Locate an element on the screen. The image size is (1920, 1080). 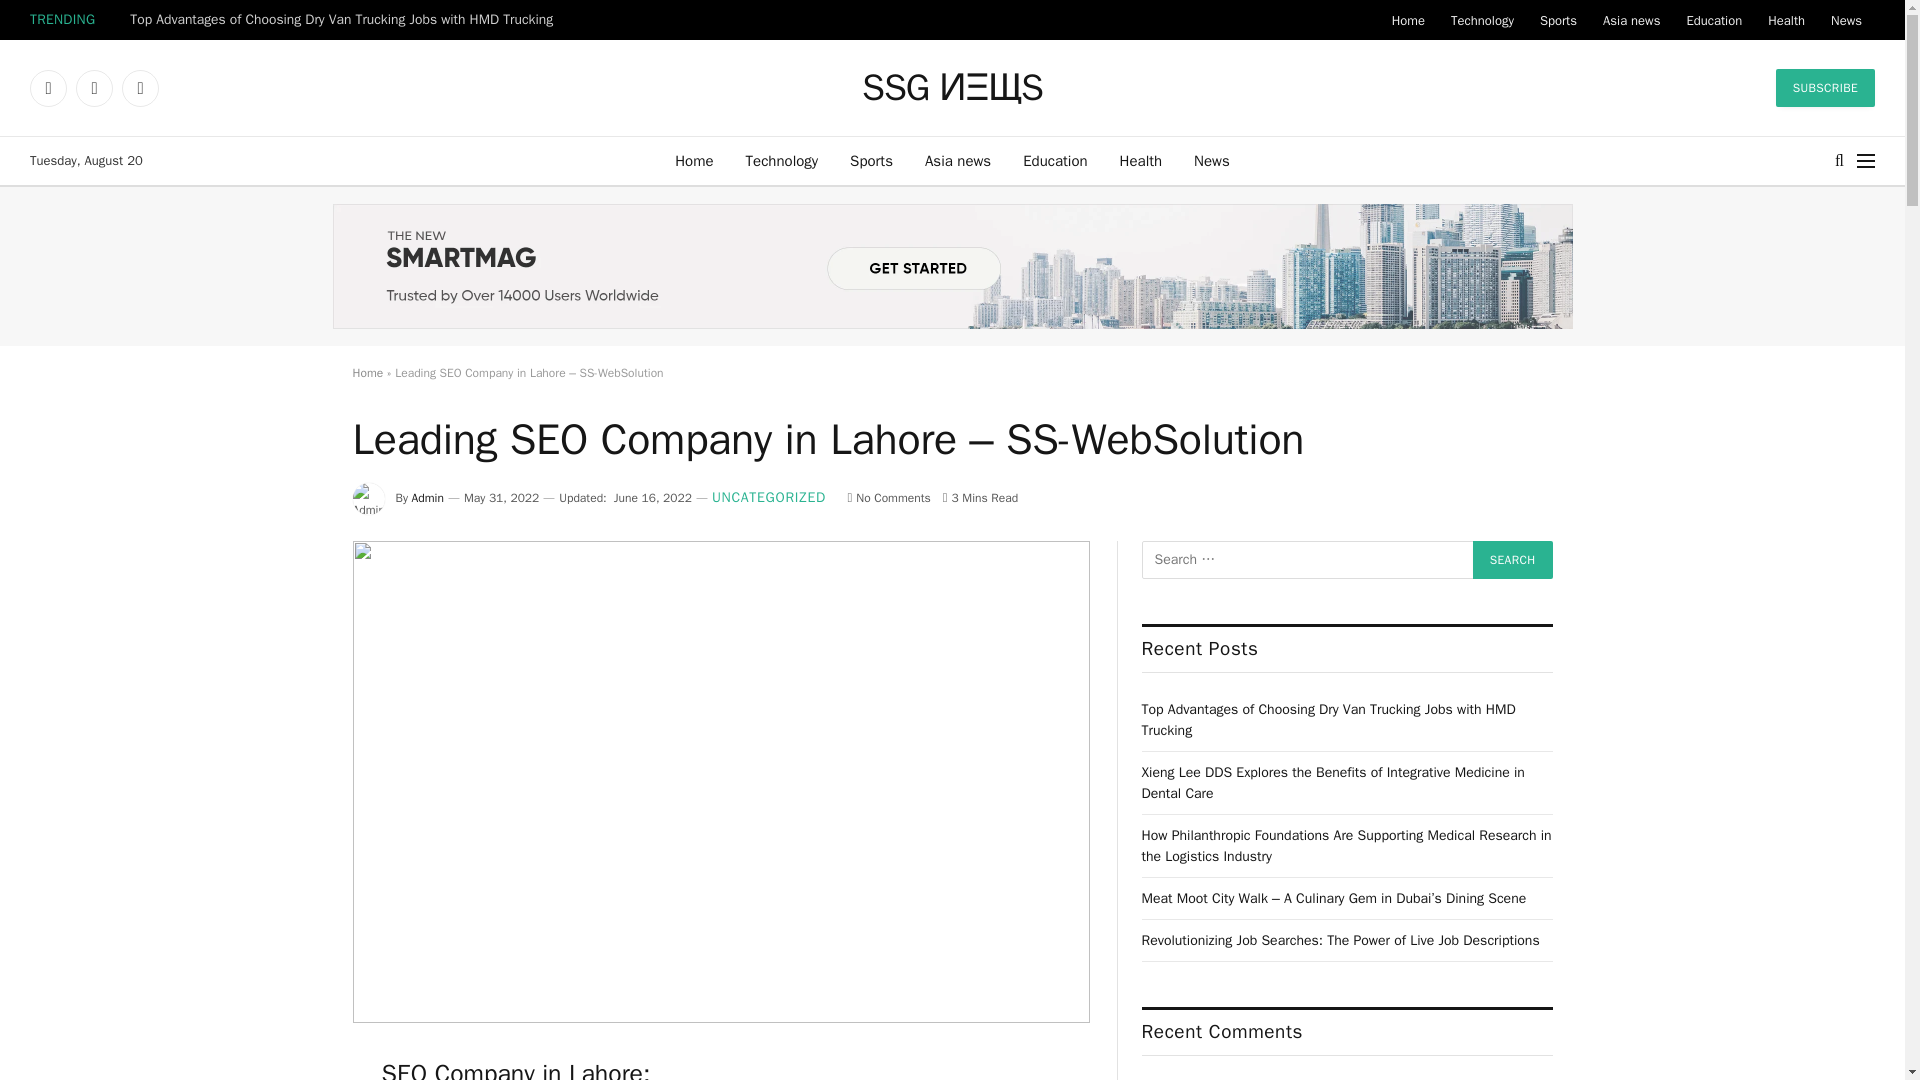
Technology is located at coordinates (782, 160).